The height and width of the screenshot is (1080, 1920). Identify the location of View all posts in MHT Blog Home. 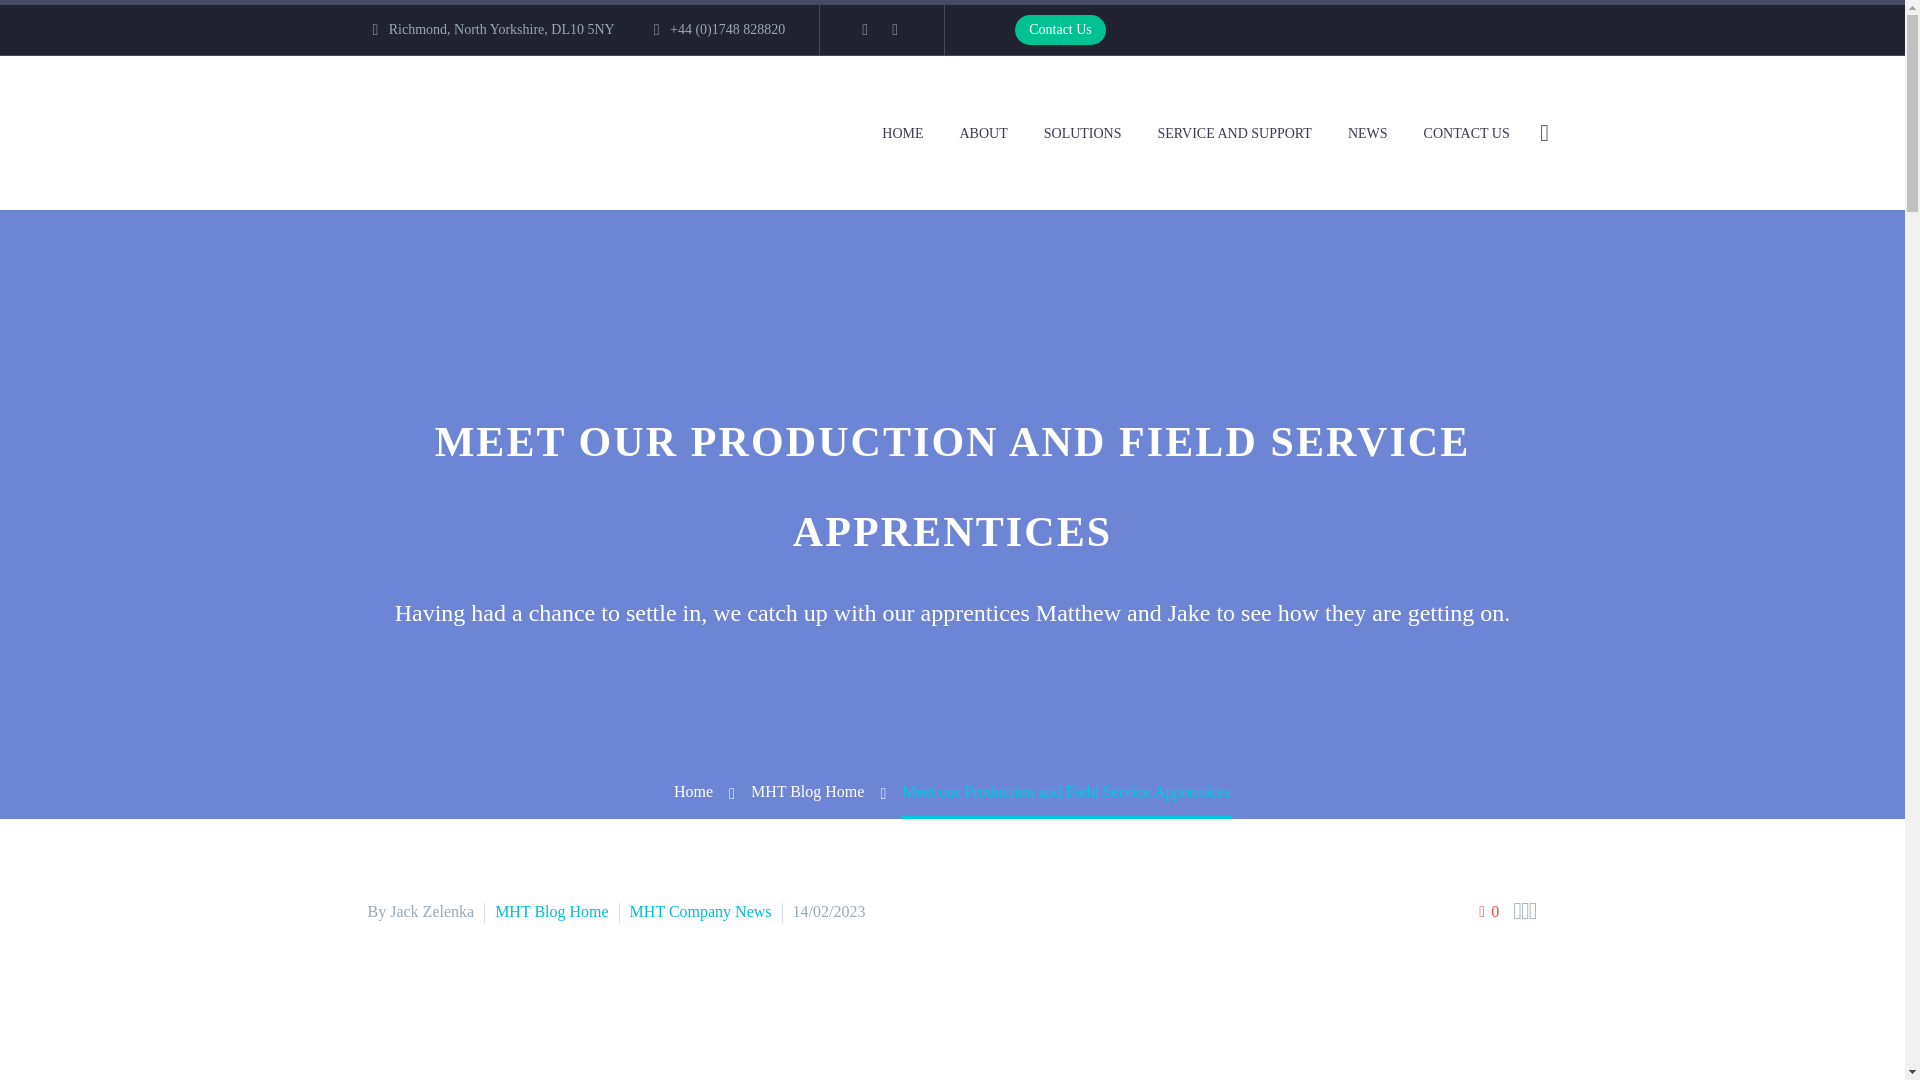
(552, 911).